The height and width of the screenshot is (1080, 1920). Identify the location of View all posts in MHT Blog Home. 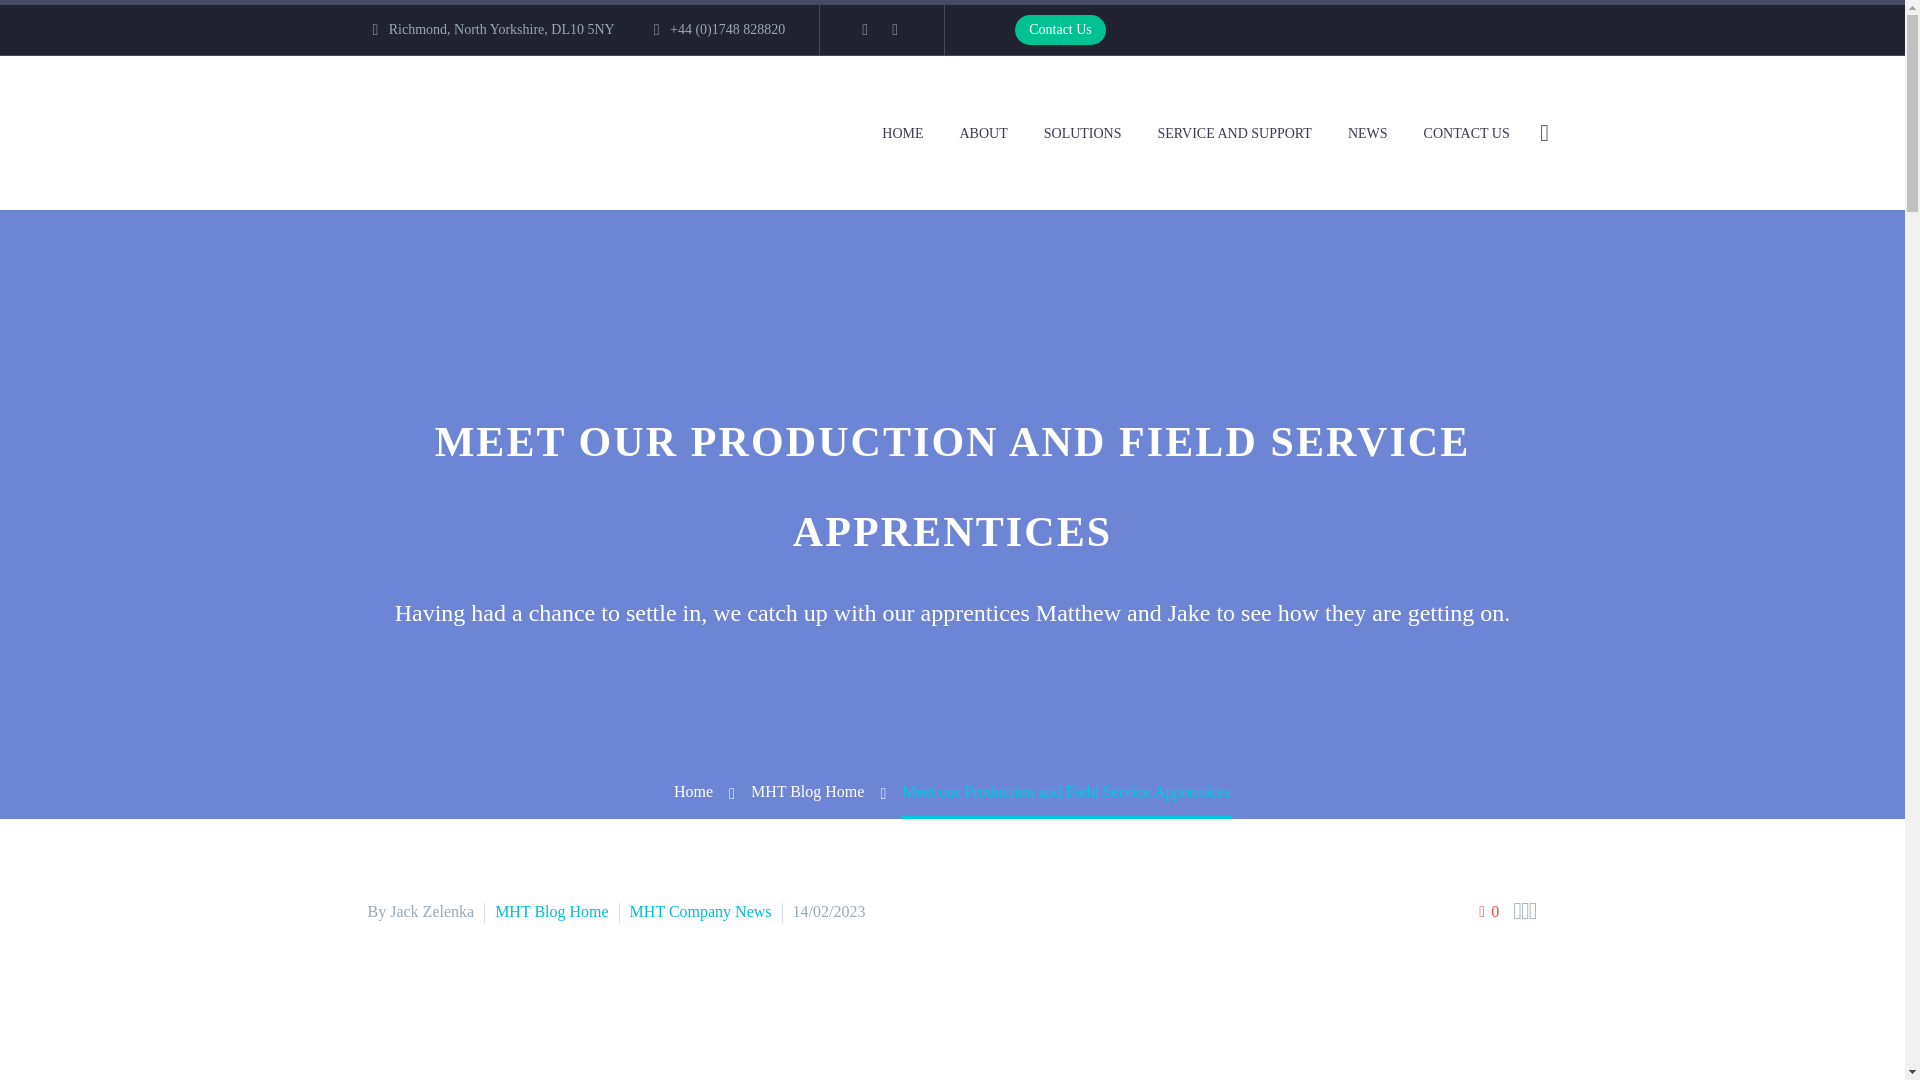
(552, 911).